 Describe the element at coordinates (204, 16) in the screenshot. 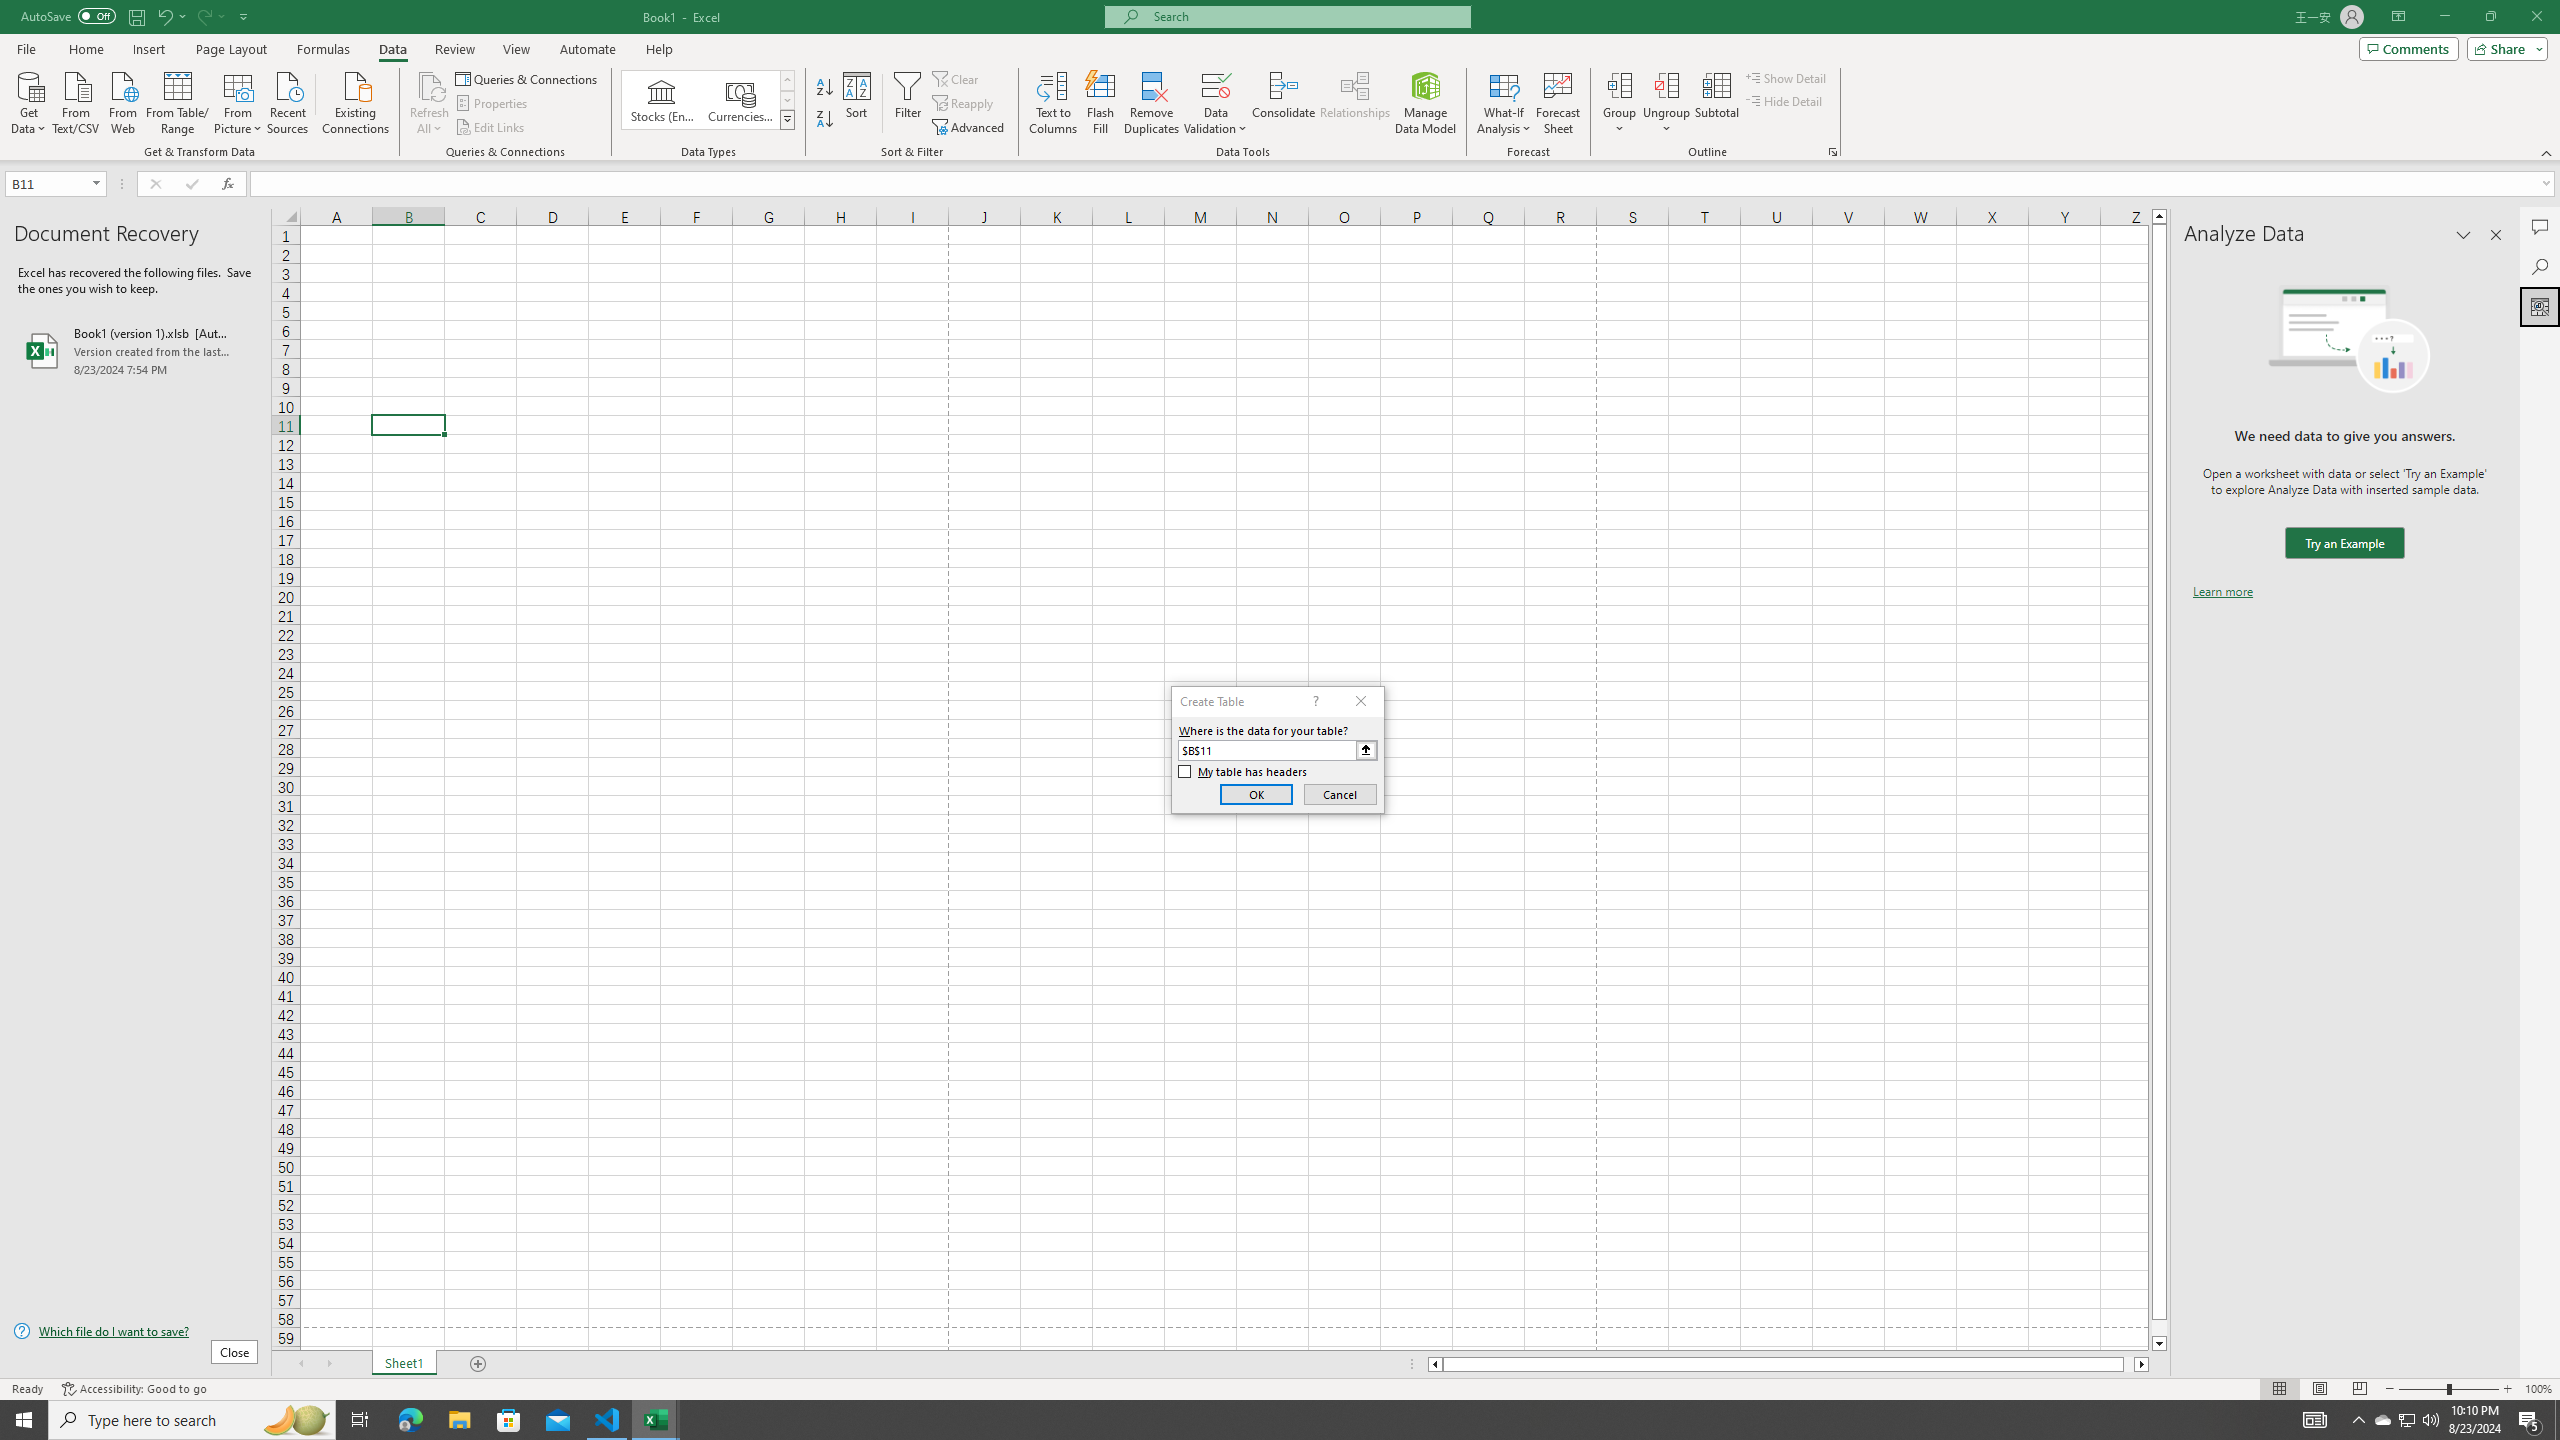

I see `Redo` at that location.